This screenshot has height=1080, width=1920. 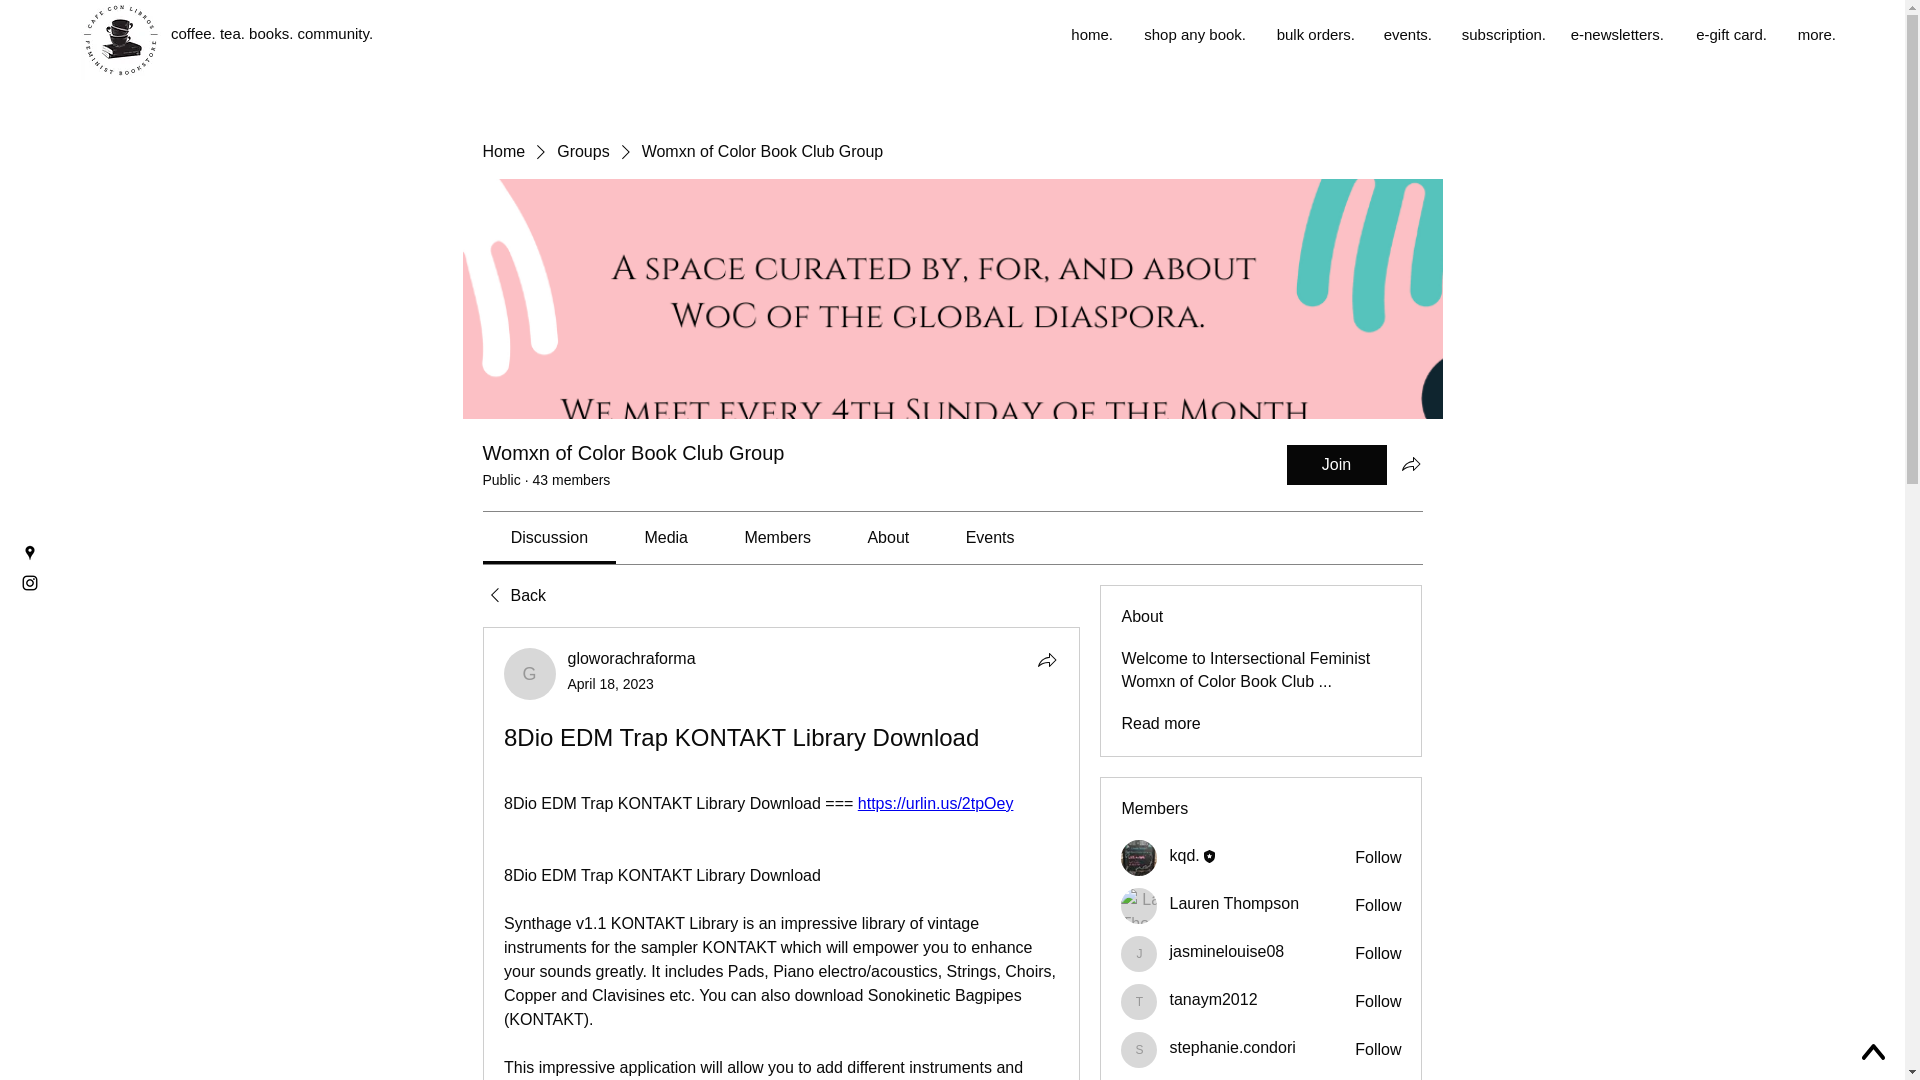 What do you see at coordinates (1086, 34) in the screenshot?
I see `home.` at bounding box center [1086, 34].